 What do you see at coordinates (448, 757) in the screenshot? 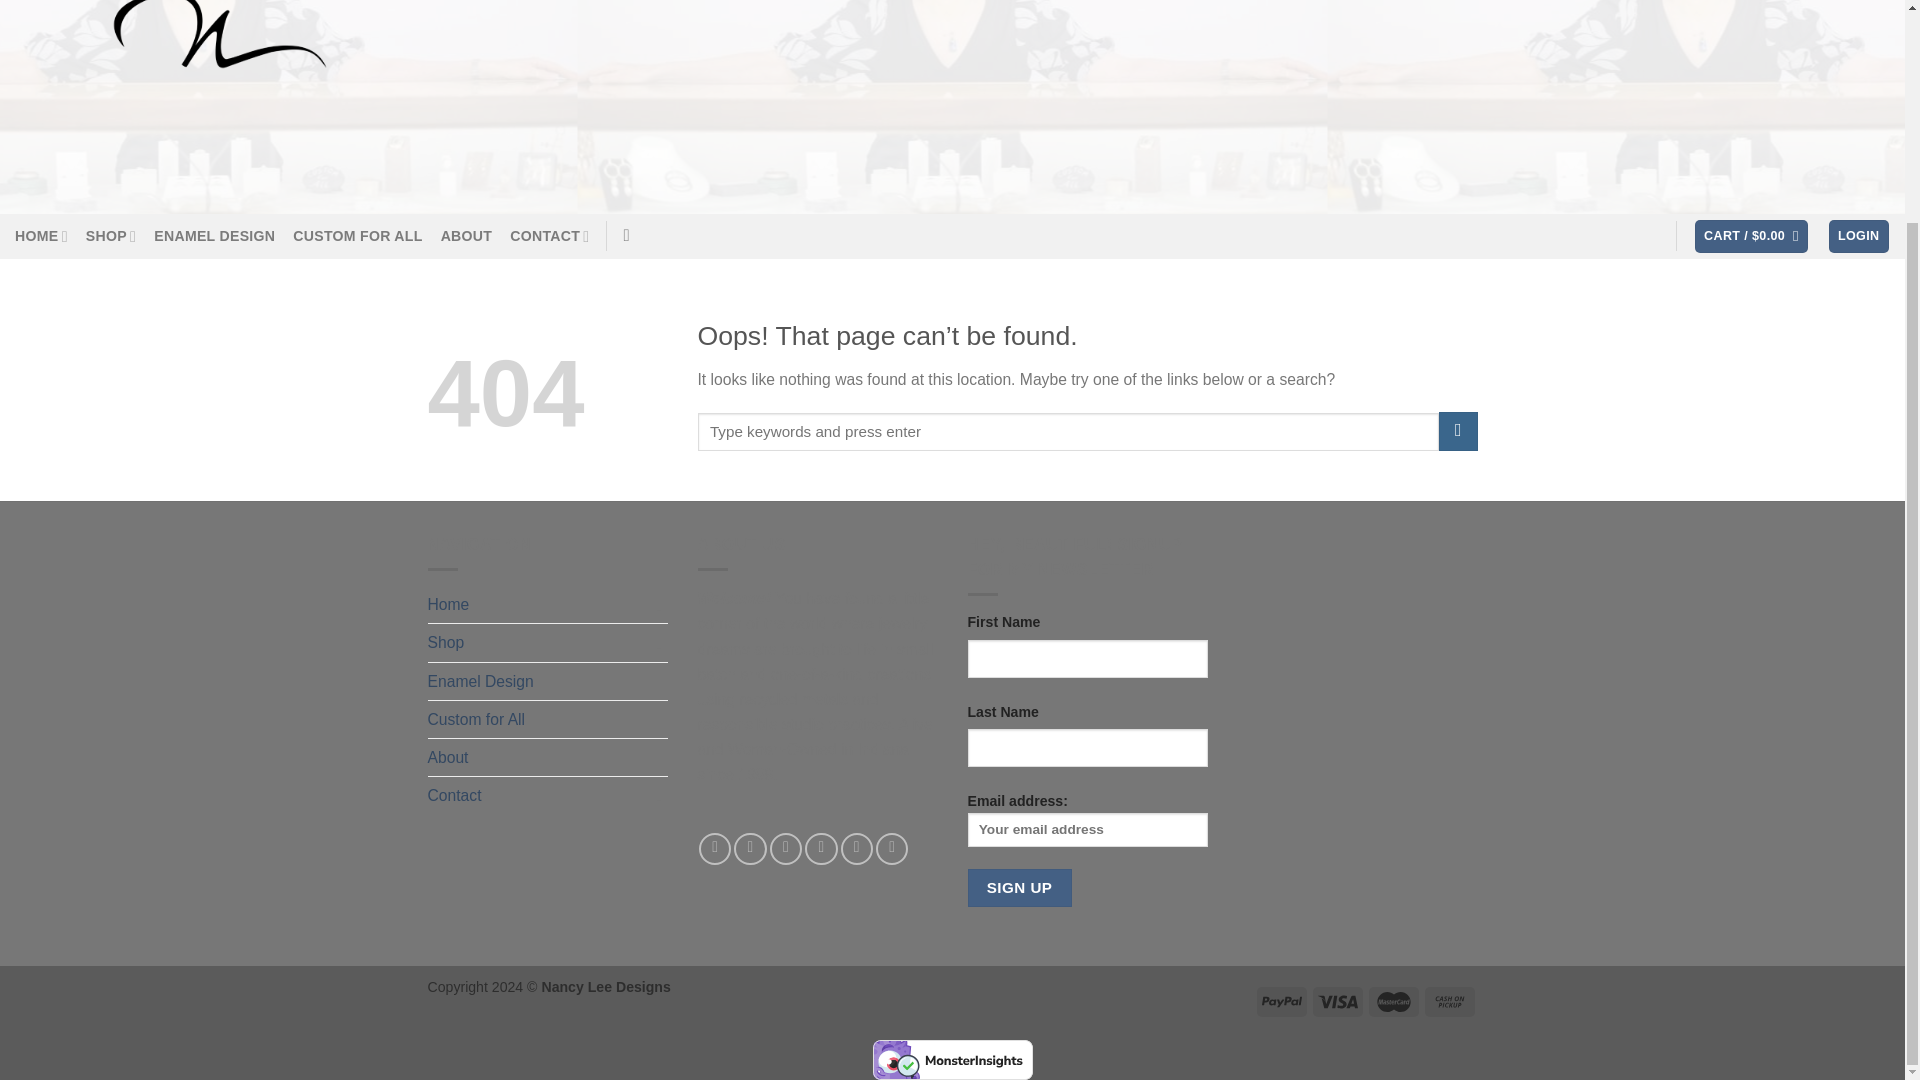
I see `About` at bounding box center [448, 757].